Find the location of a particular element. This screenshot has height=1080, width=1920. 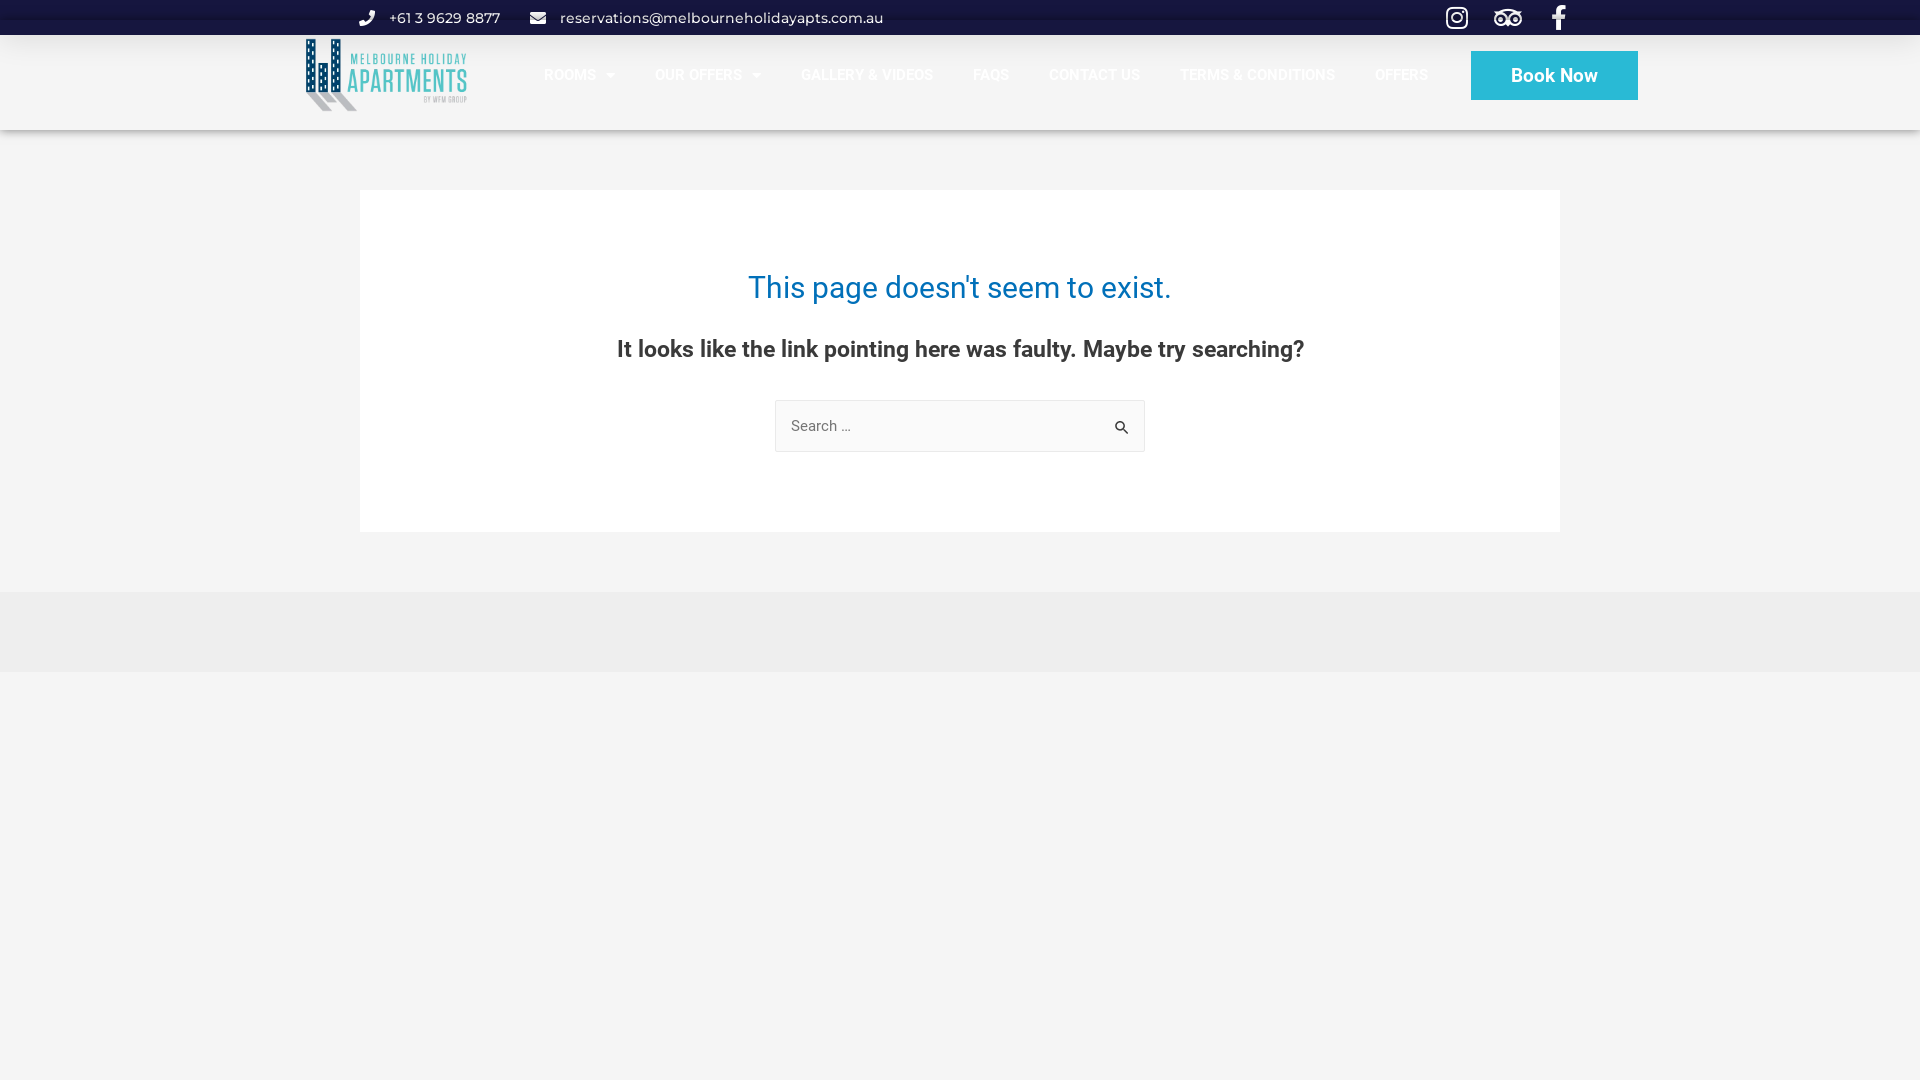

OFFERS is located at coordinates (1402, 75).